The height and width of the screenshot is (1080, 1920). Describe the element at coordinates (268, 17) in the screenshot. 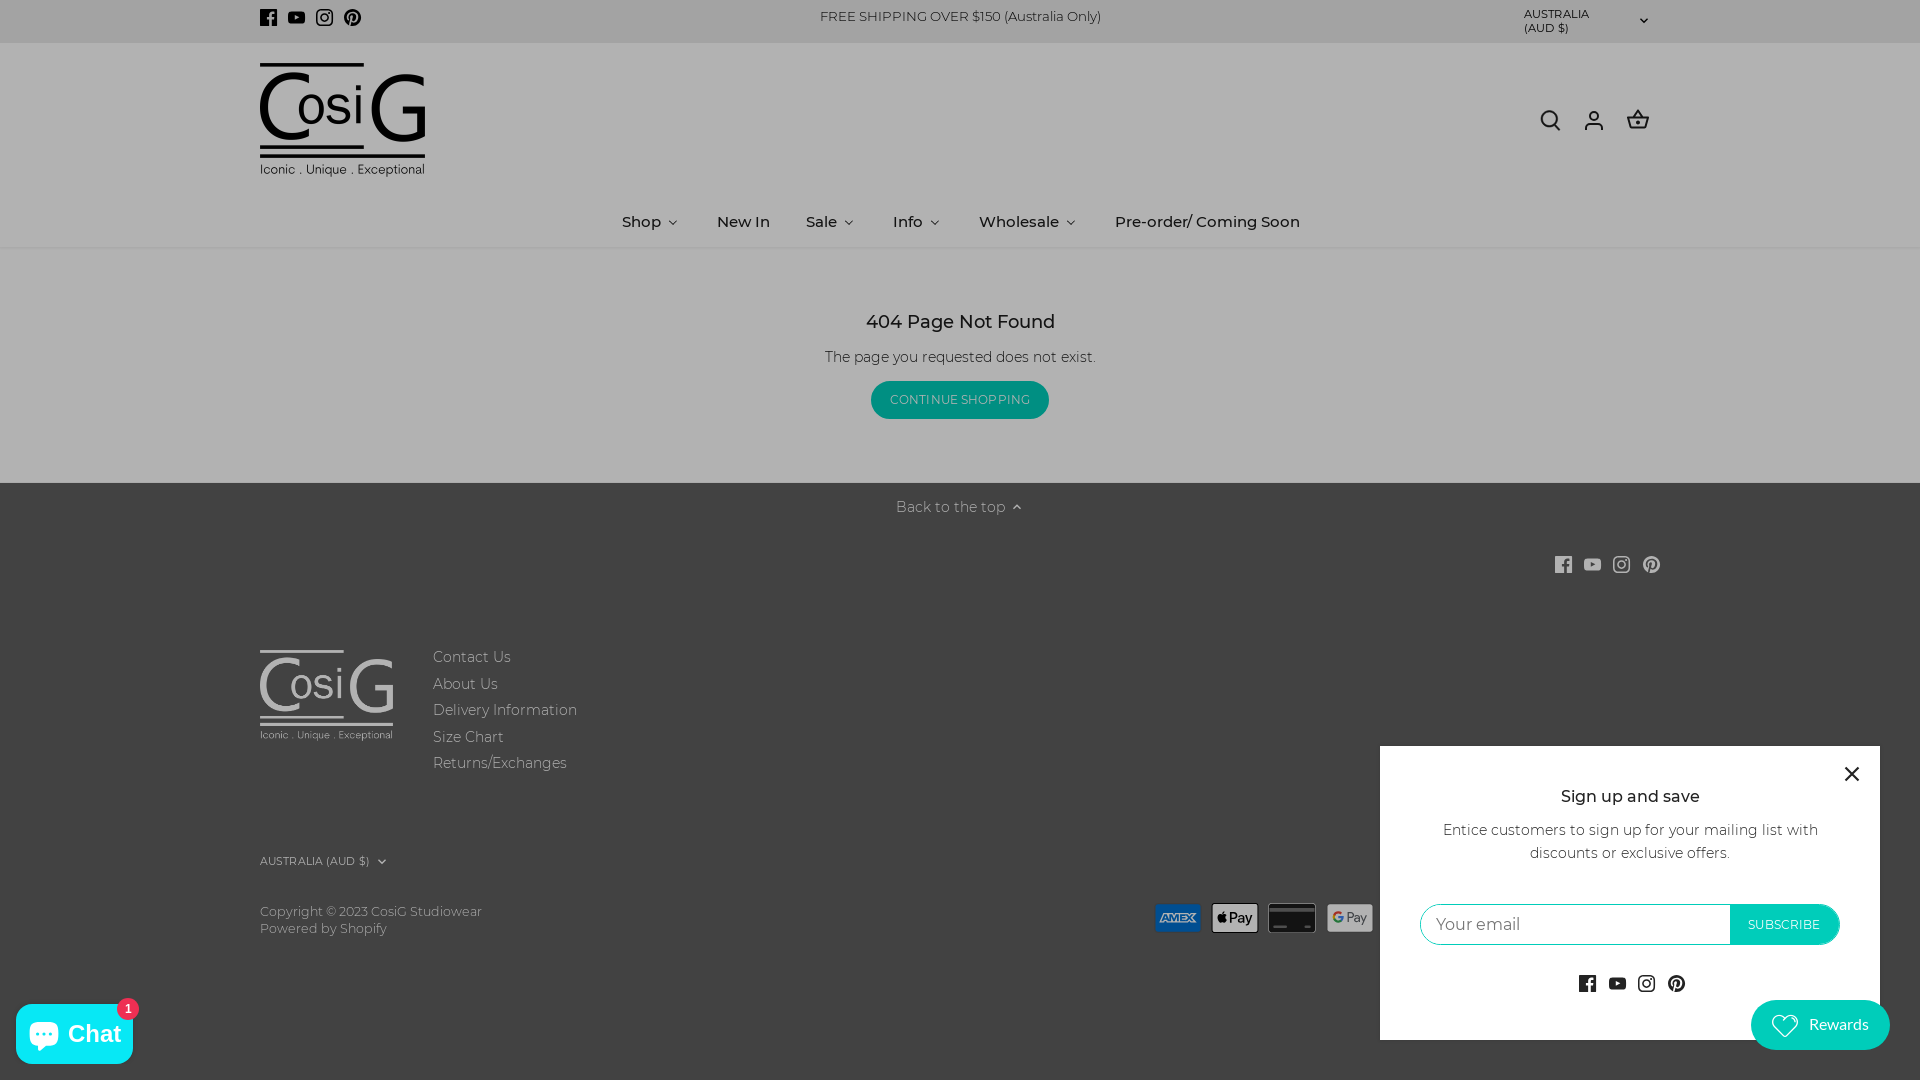

I see `Facebook` at that location.